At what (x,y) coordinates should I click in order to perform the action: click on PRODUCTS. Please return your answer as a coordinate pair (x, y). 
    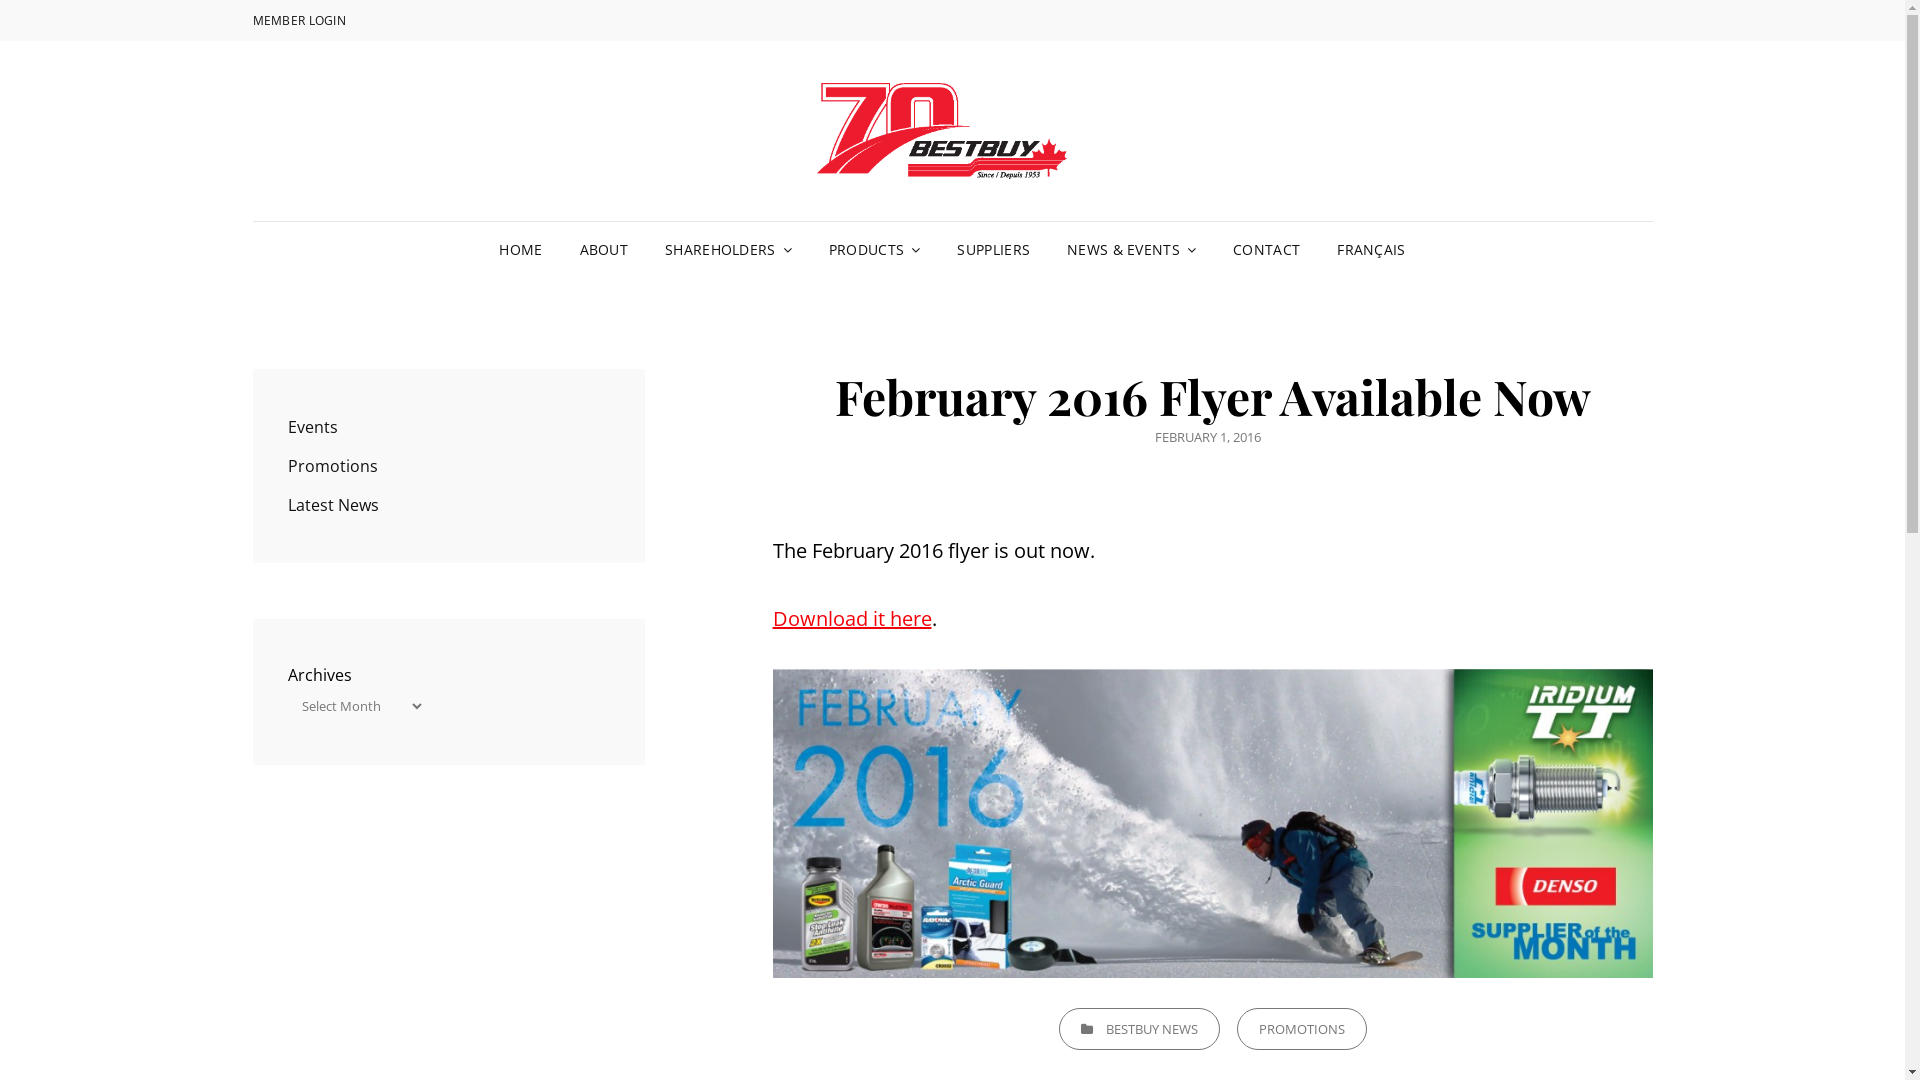
    Looking at the image, I should click on (875, 250).